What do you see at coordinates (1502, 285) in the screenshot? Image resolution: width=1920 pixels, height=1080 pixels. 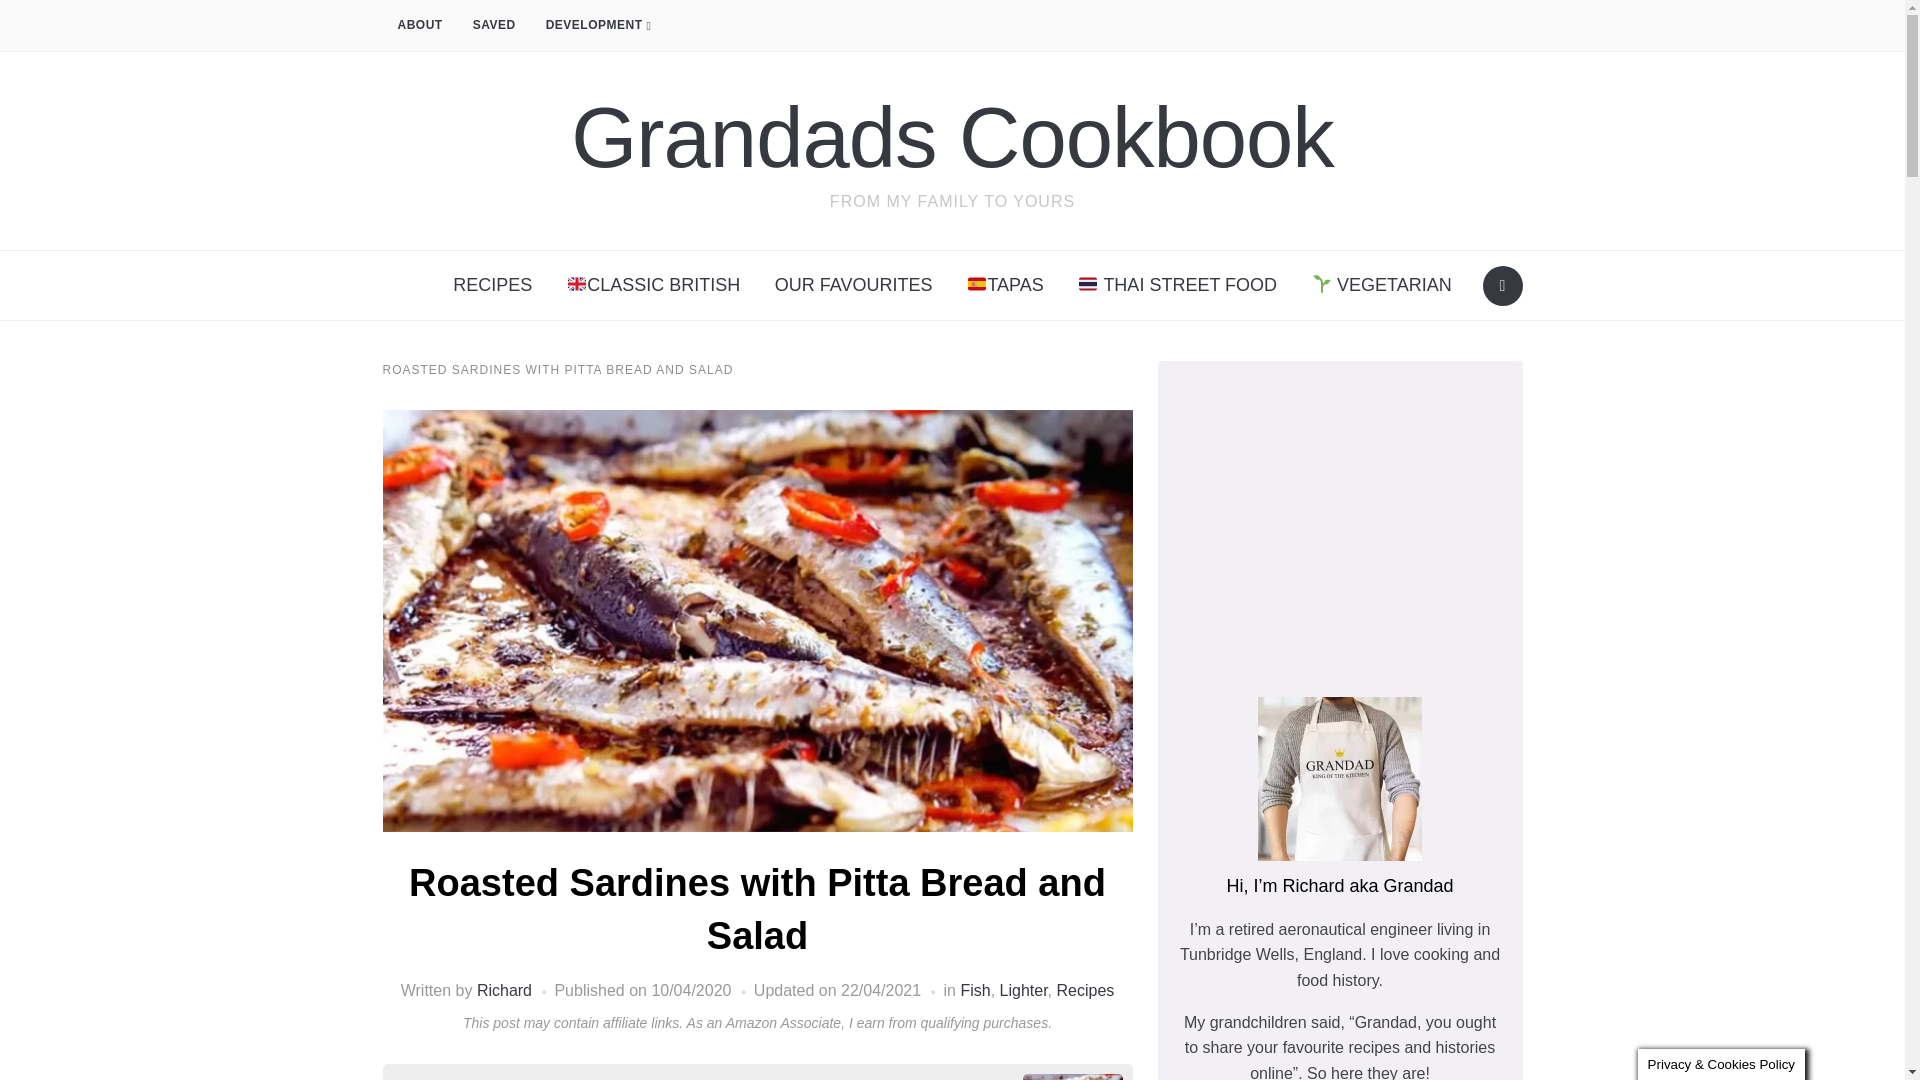 I see `Search` at bounding box center [1502, 285].